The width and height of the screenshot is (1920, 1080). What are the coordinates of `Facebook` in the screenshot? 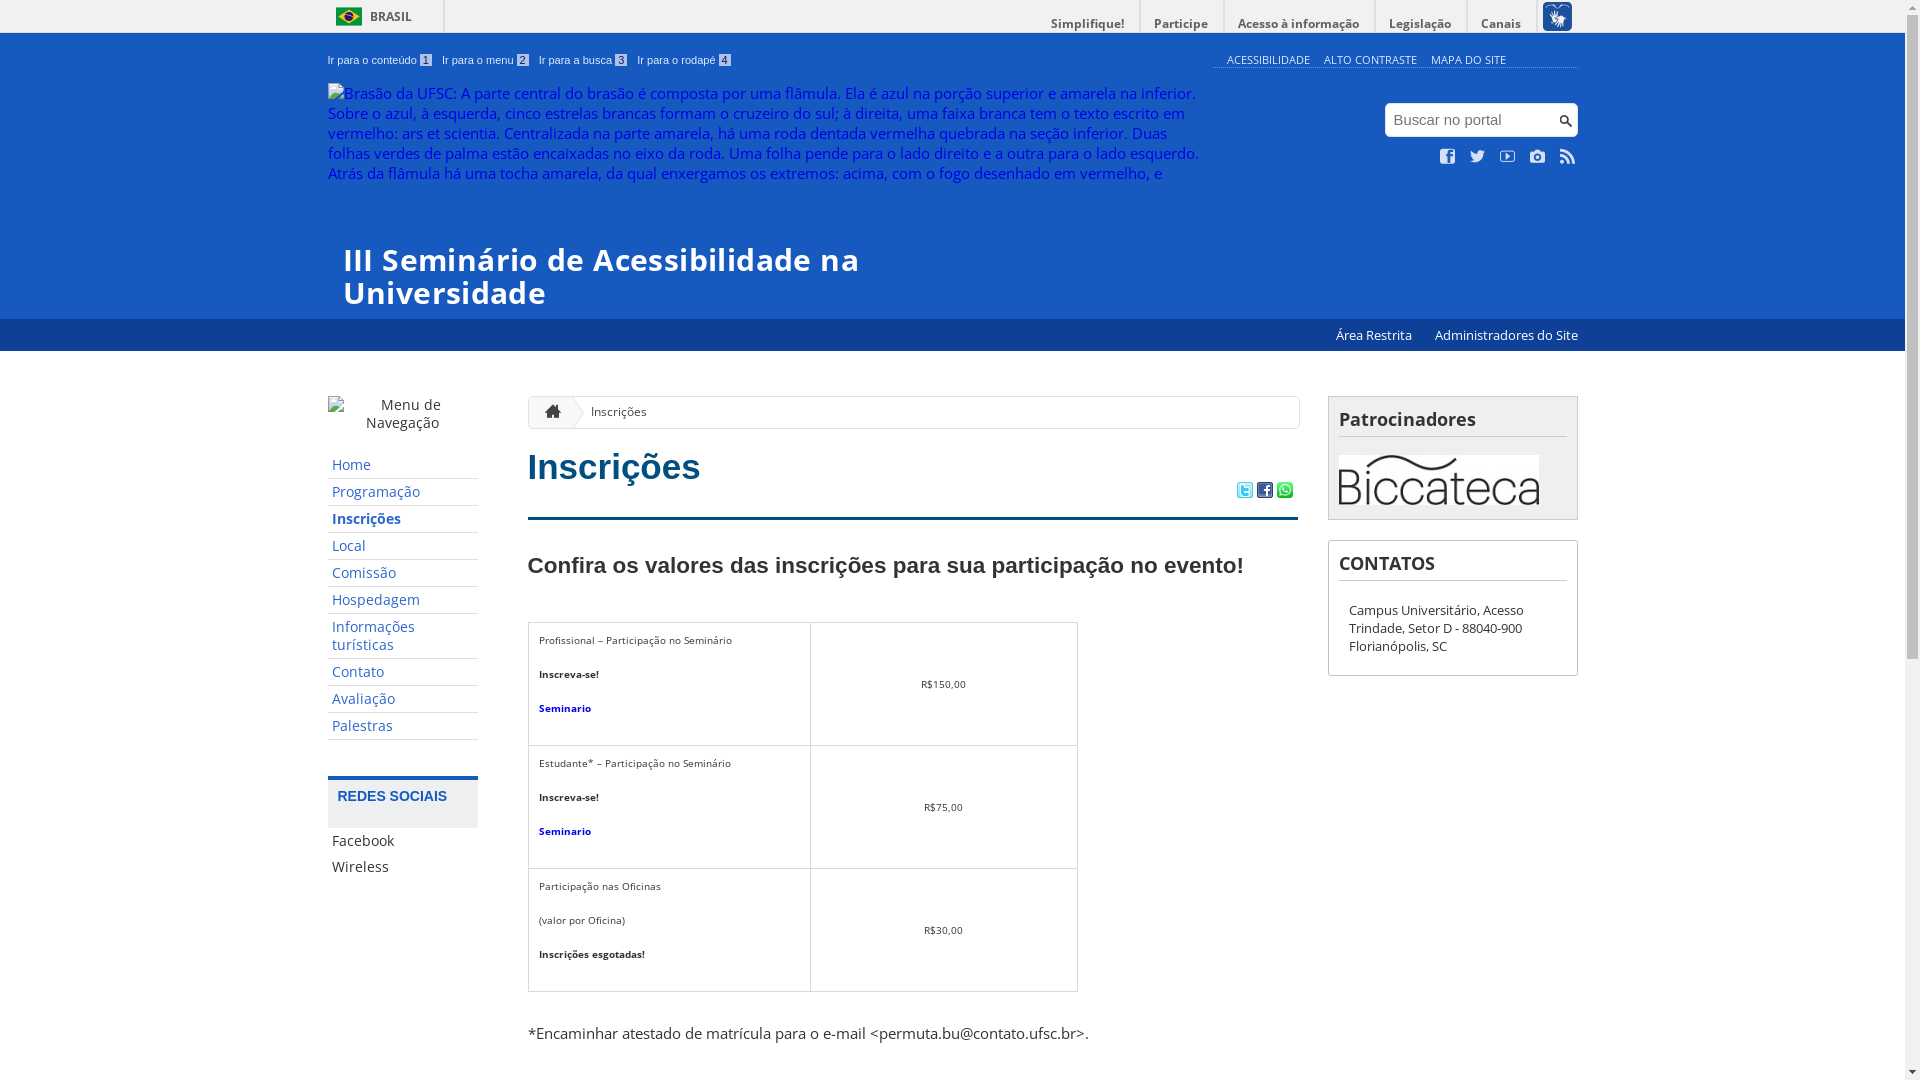 It's located at (403, 841).